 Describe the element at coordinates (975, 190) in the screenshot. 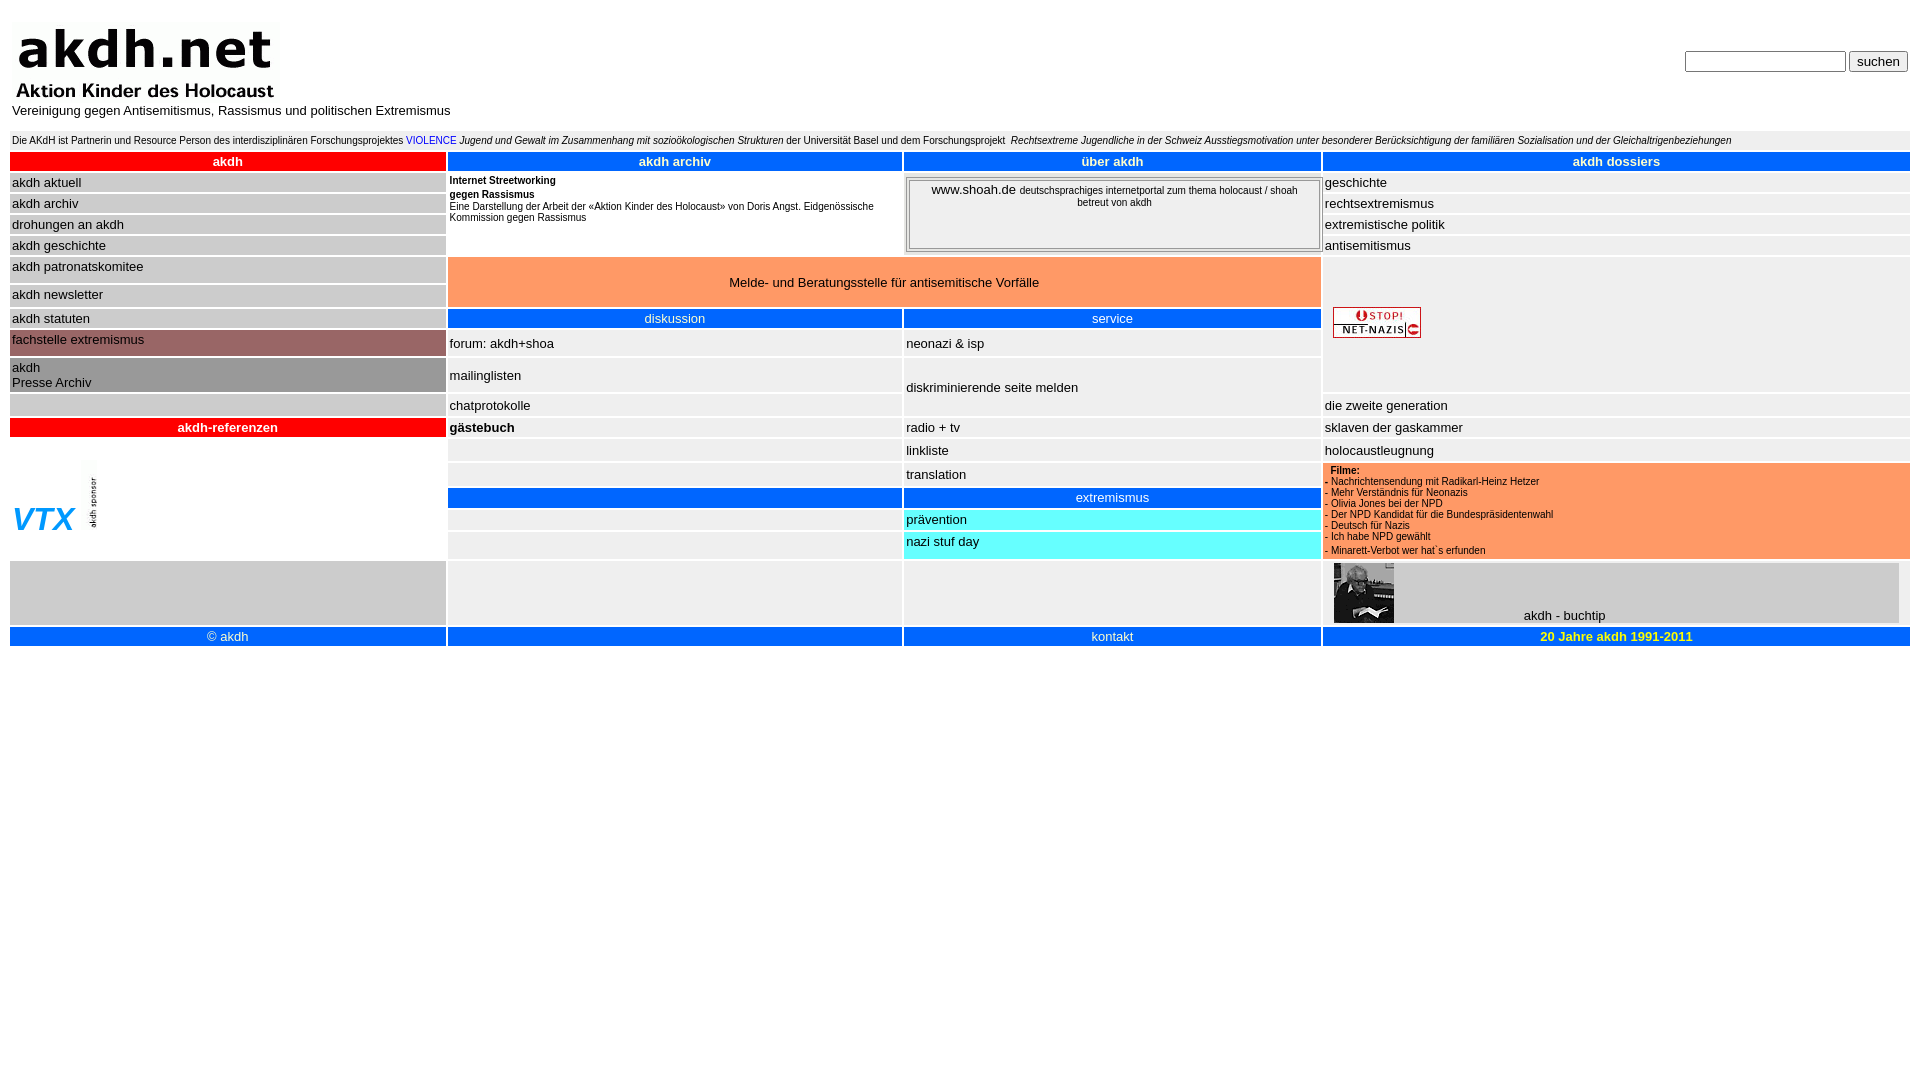

I see `www.shoah.de` at that location.